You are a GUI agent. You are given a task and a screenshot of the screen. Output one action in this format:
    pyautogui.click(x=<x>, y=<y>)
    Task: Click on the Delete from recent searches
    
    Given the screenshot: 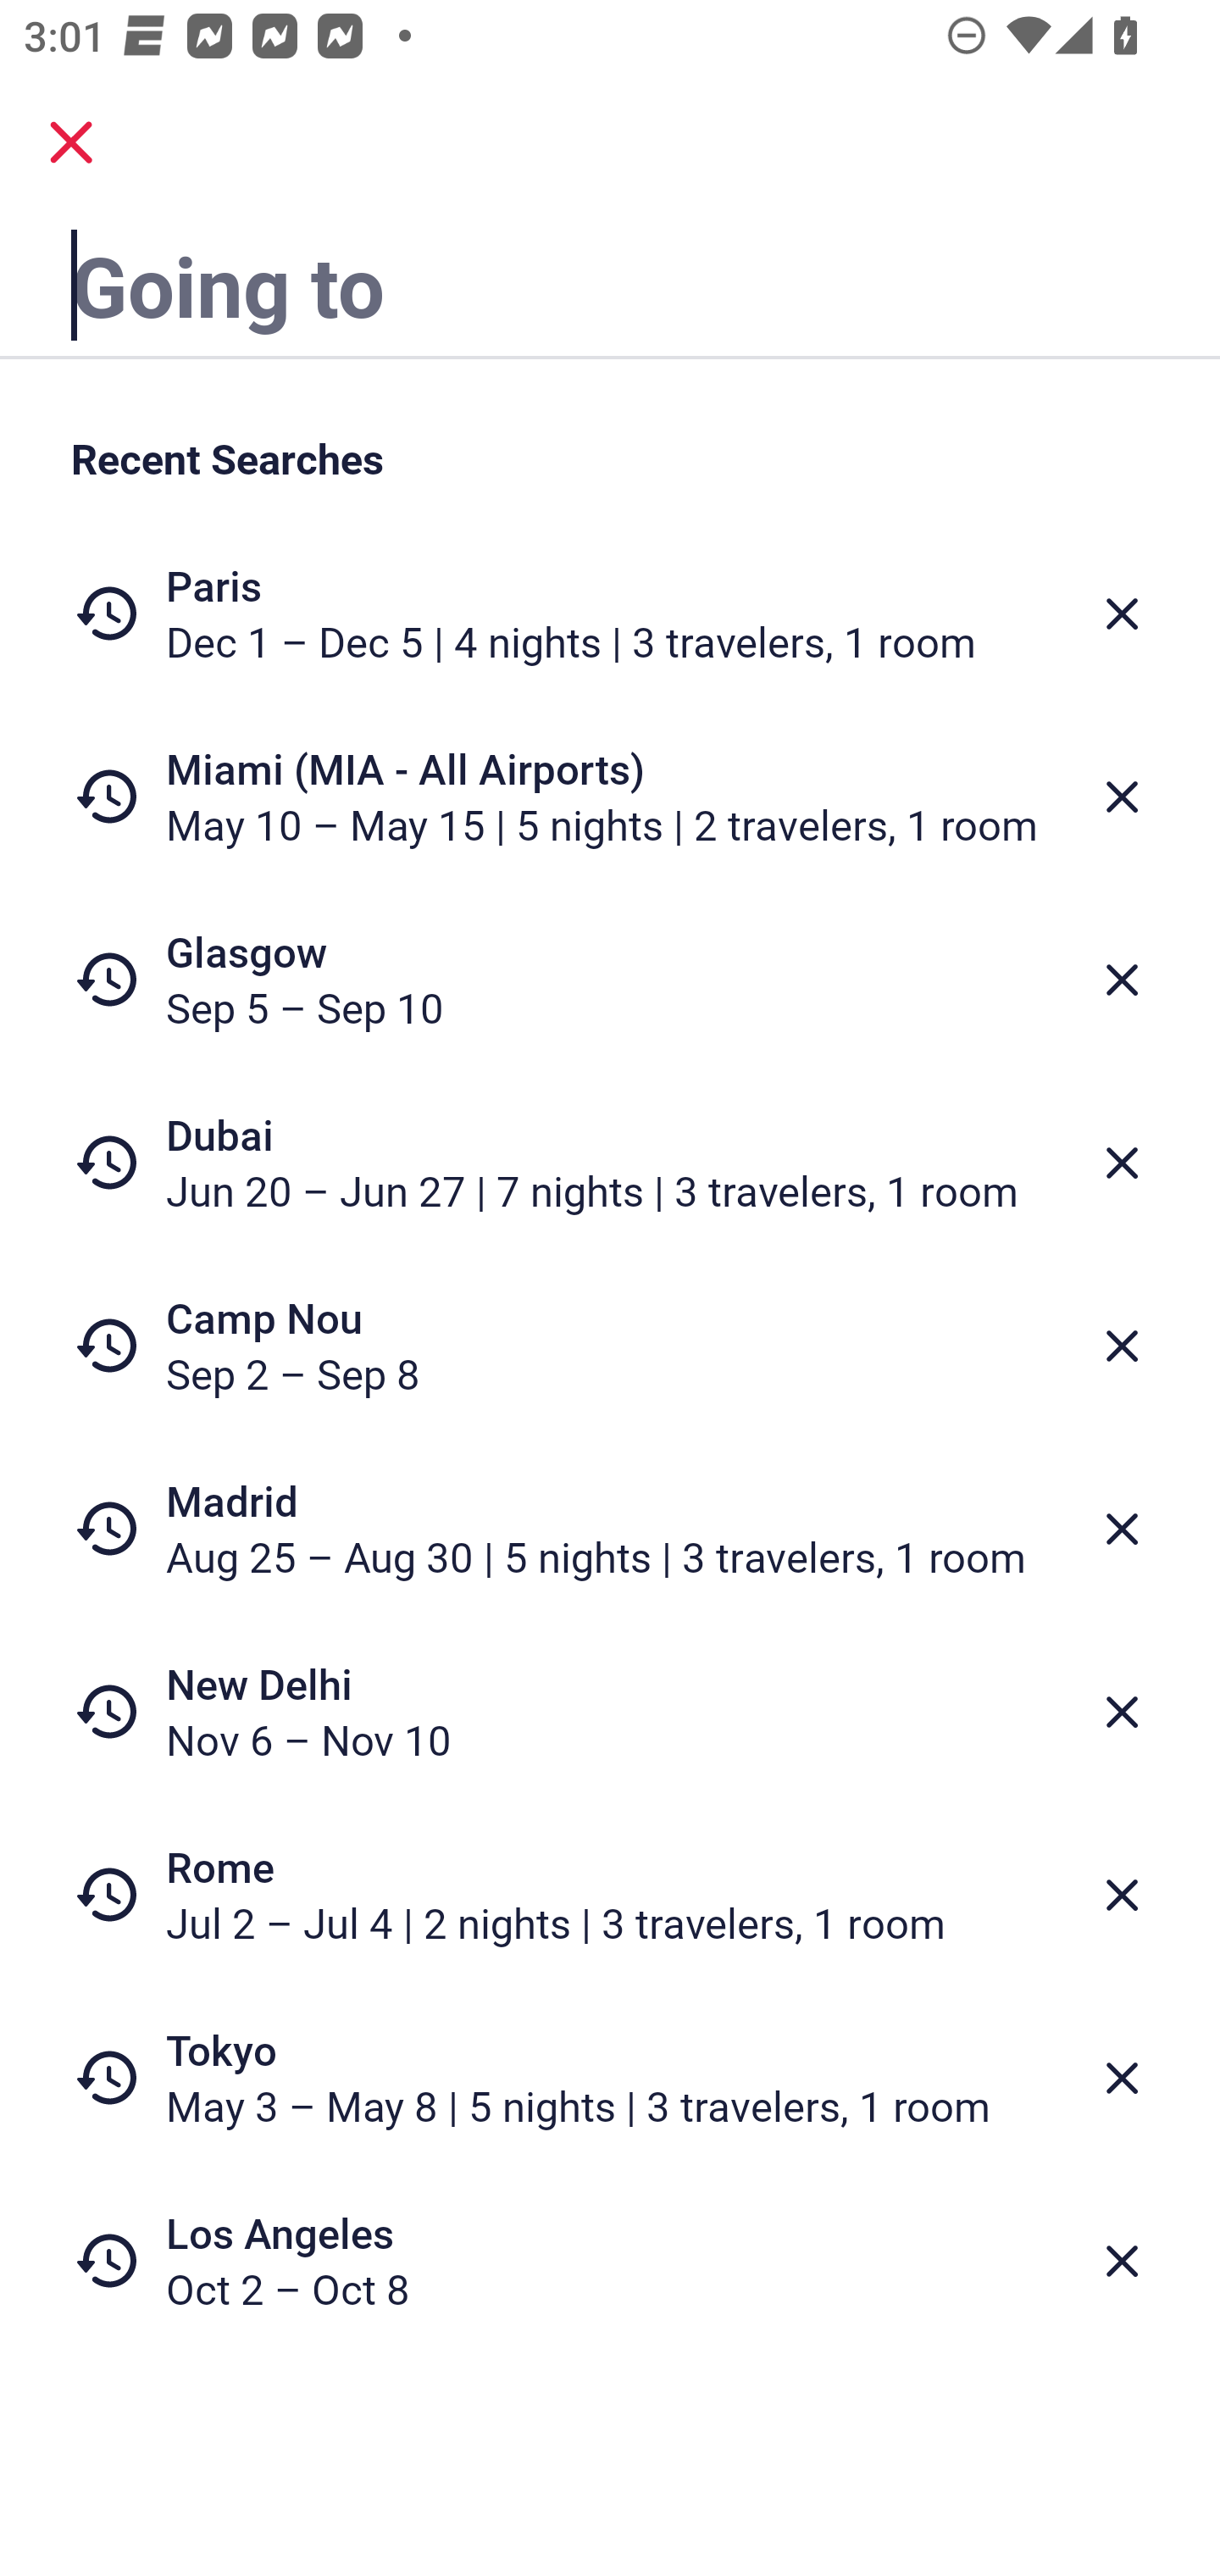 What is the action you would take?
    pyautogui.click(x=1122, y=1346)
    